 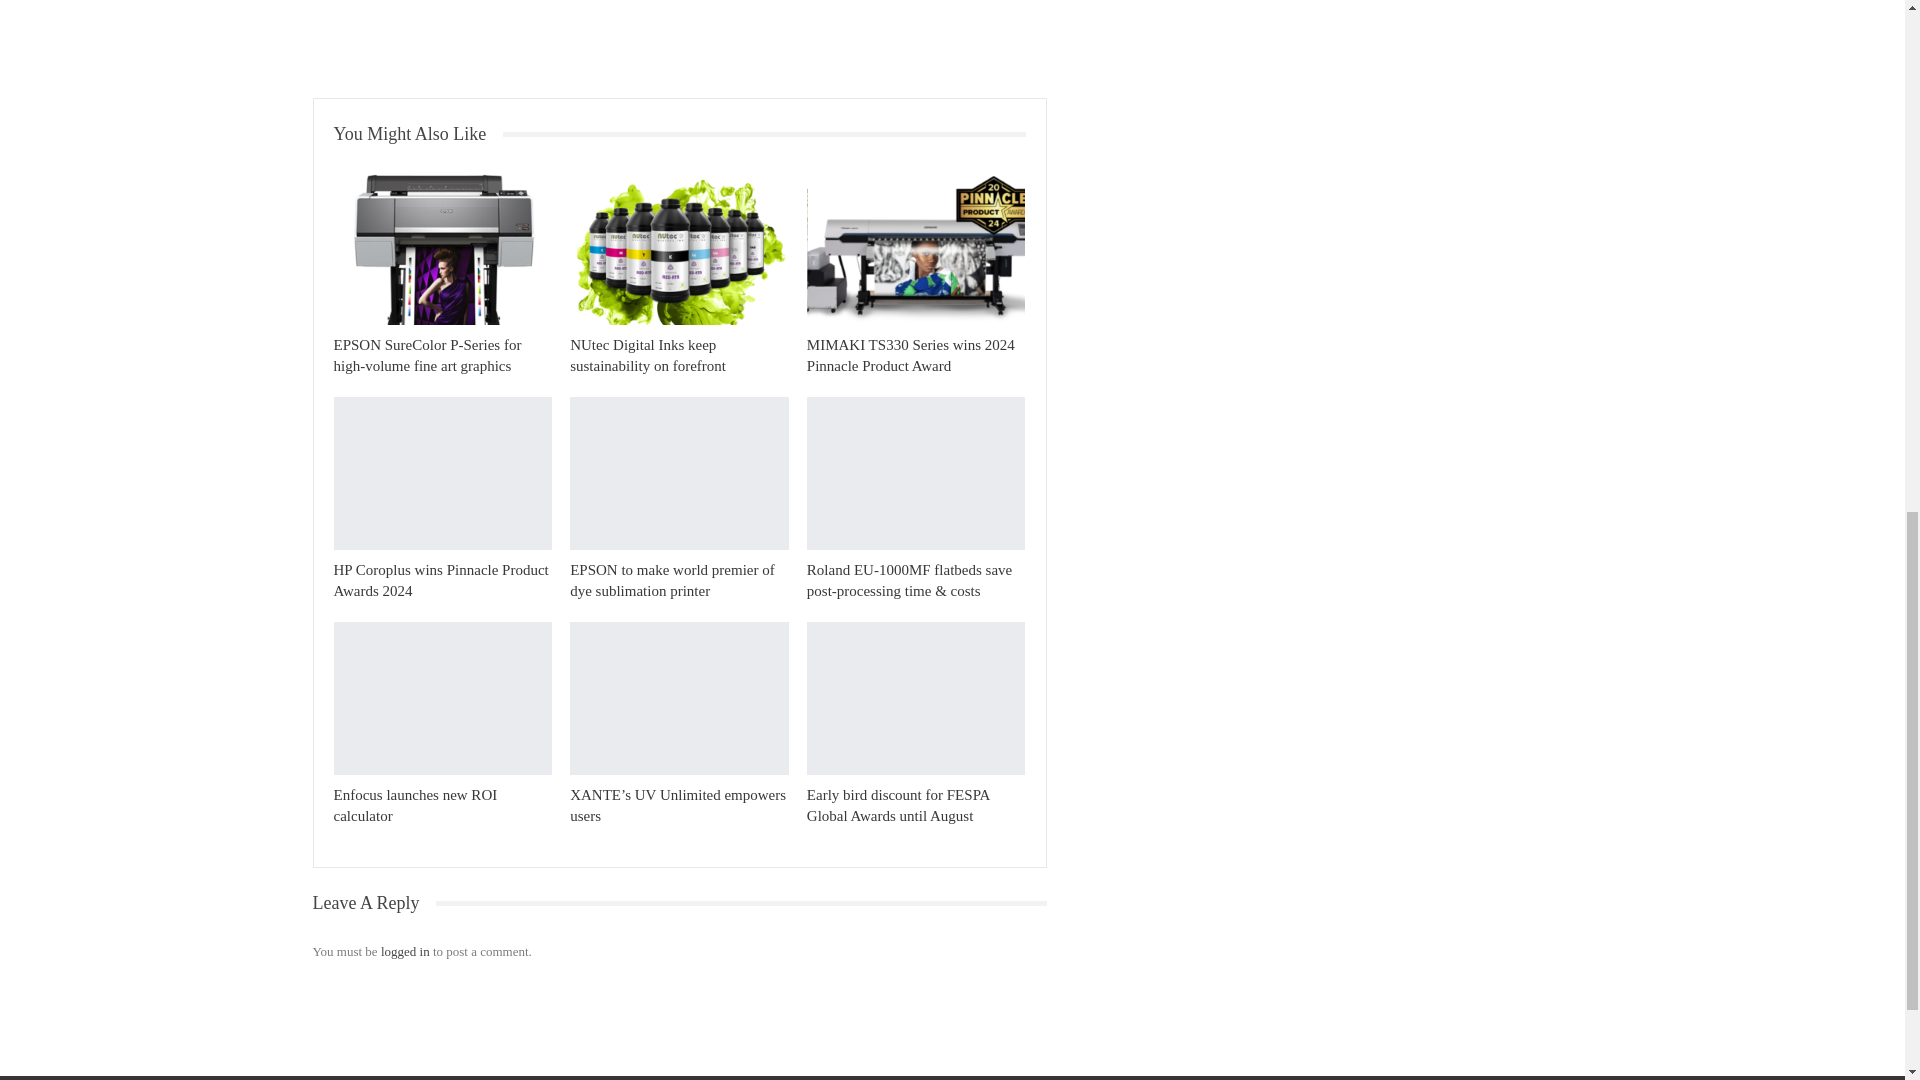 I want to click on MIMAKI TS330 Series wins 2024 Pinnacle Product Award, so click(x=910, y=354).